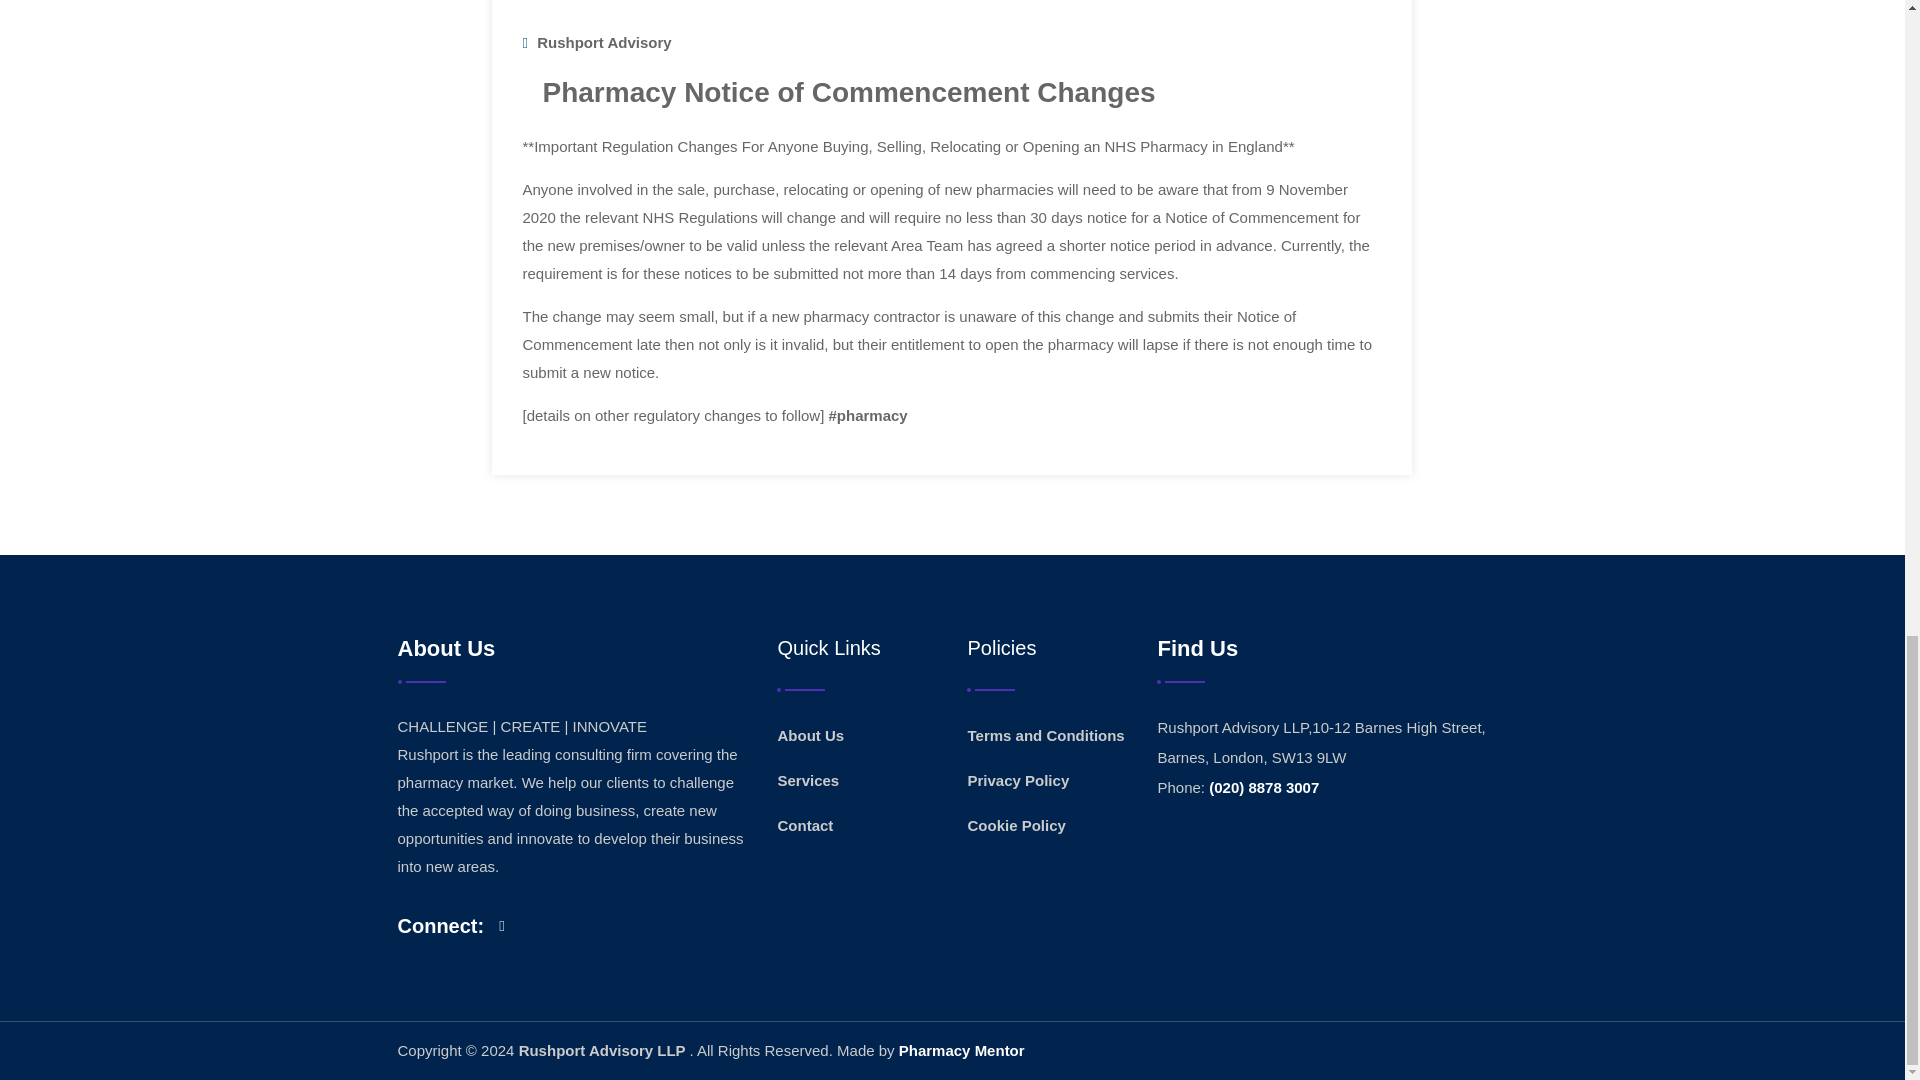 The height and width of the screenshot is (1080, 1920). What do you see at coordinates (808, 780) in the screenshot?
I see `Services` at bounding box center [808, 780].